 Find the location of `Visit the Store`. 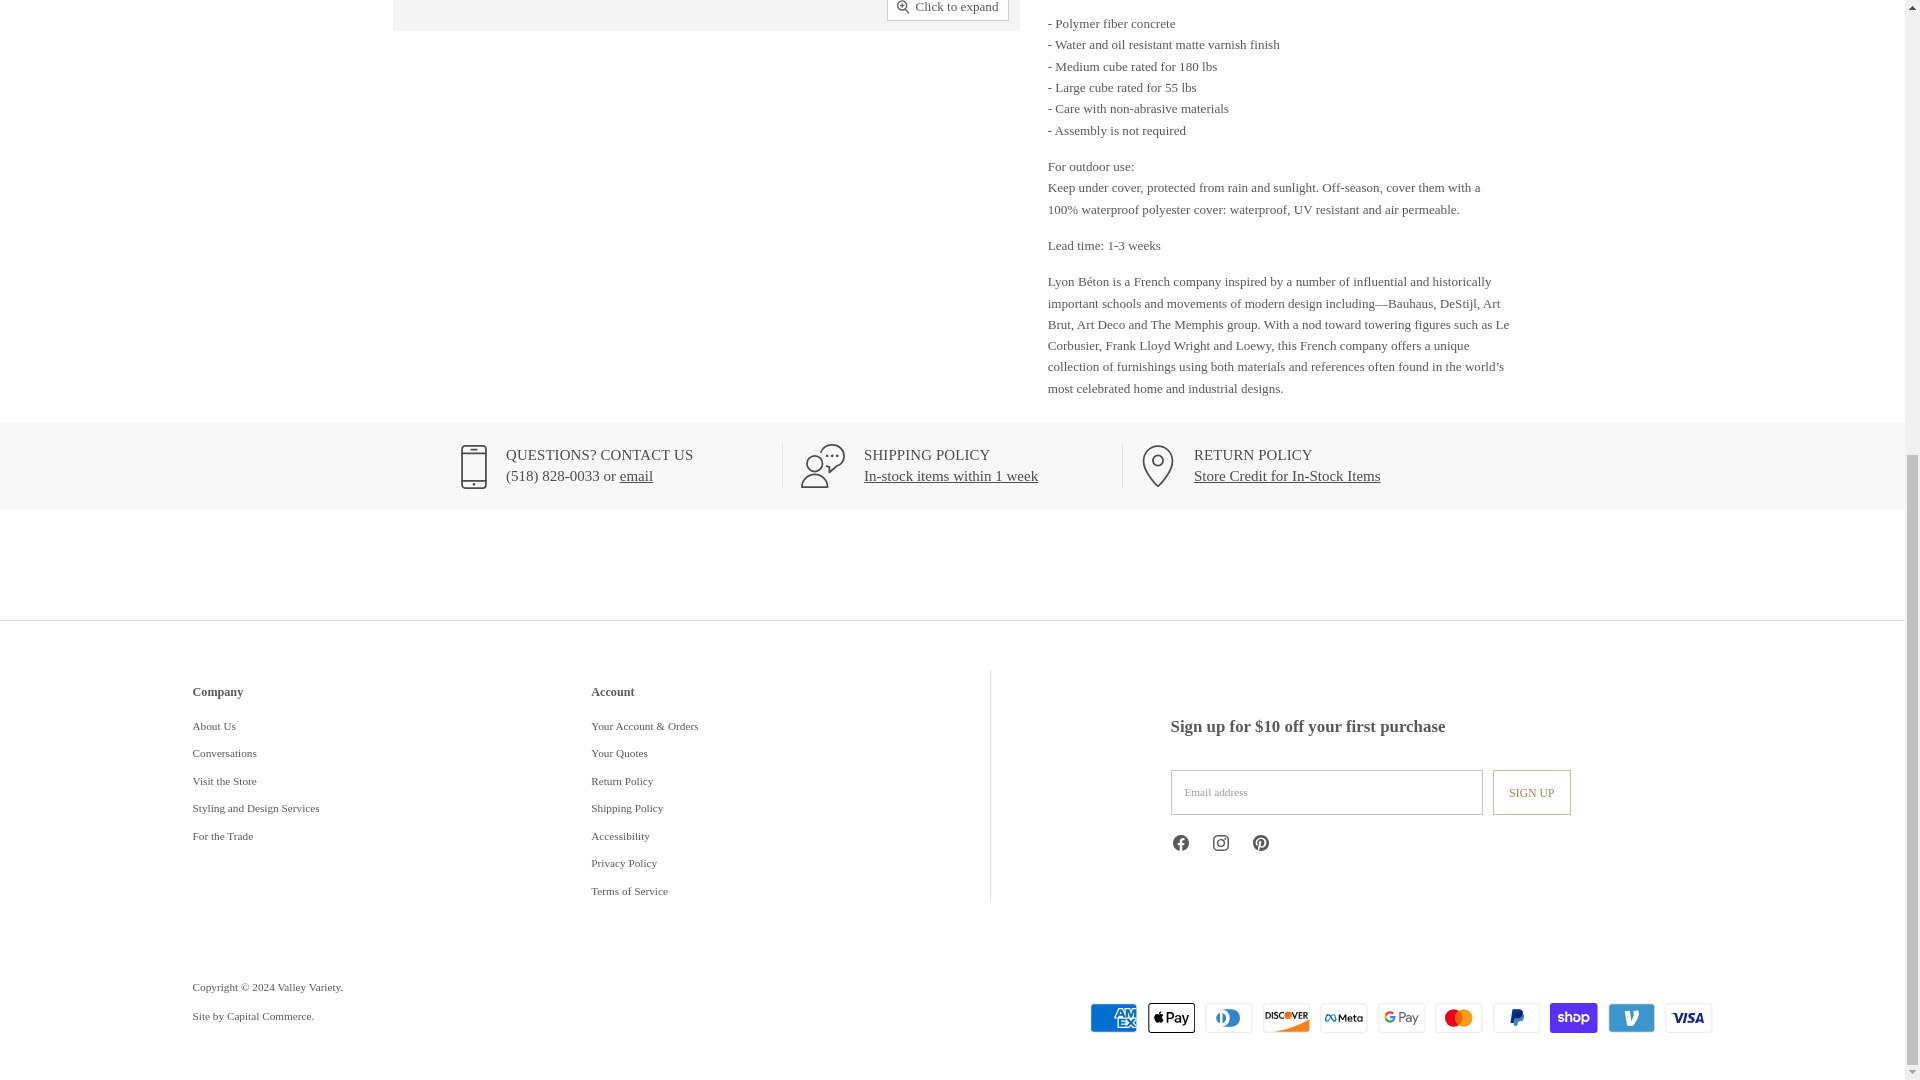

Visit the Store is located at coordinates (636, 475).